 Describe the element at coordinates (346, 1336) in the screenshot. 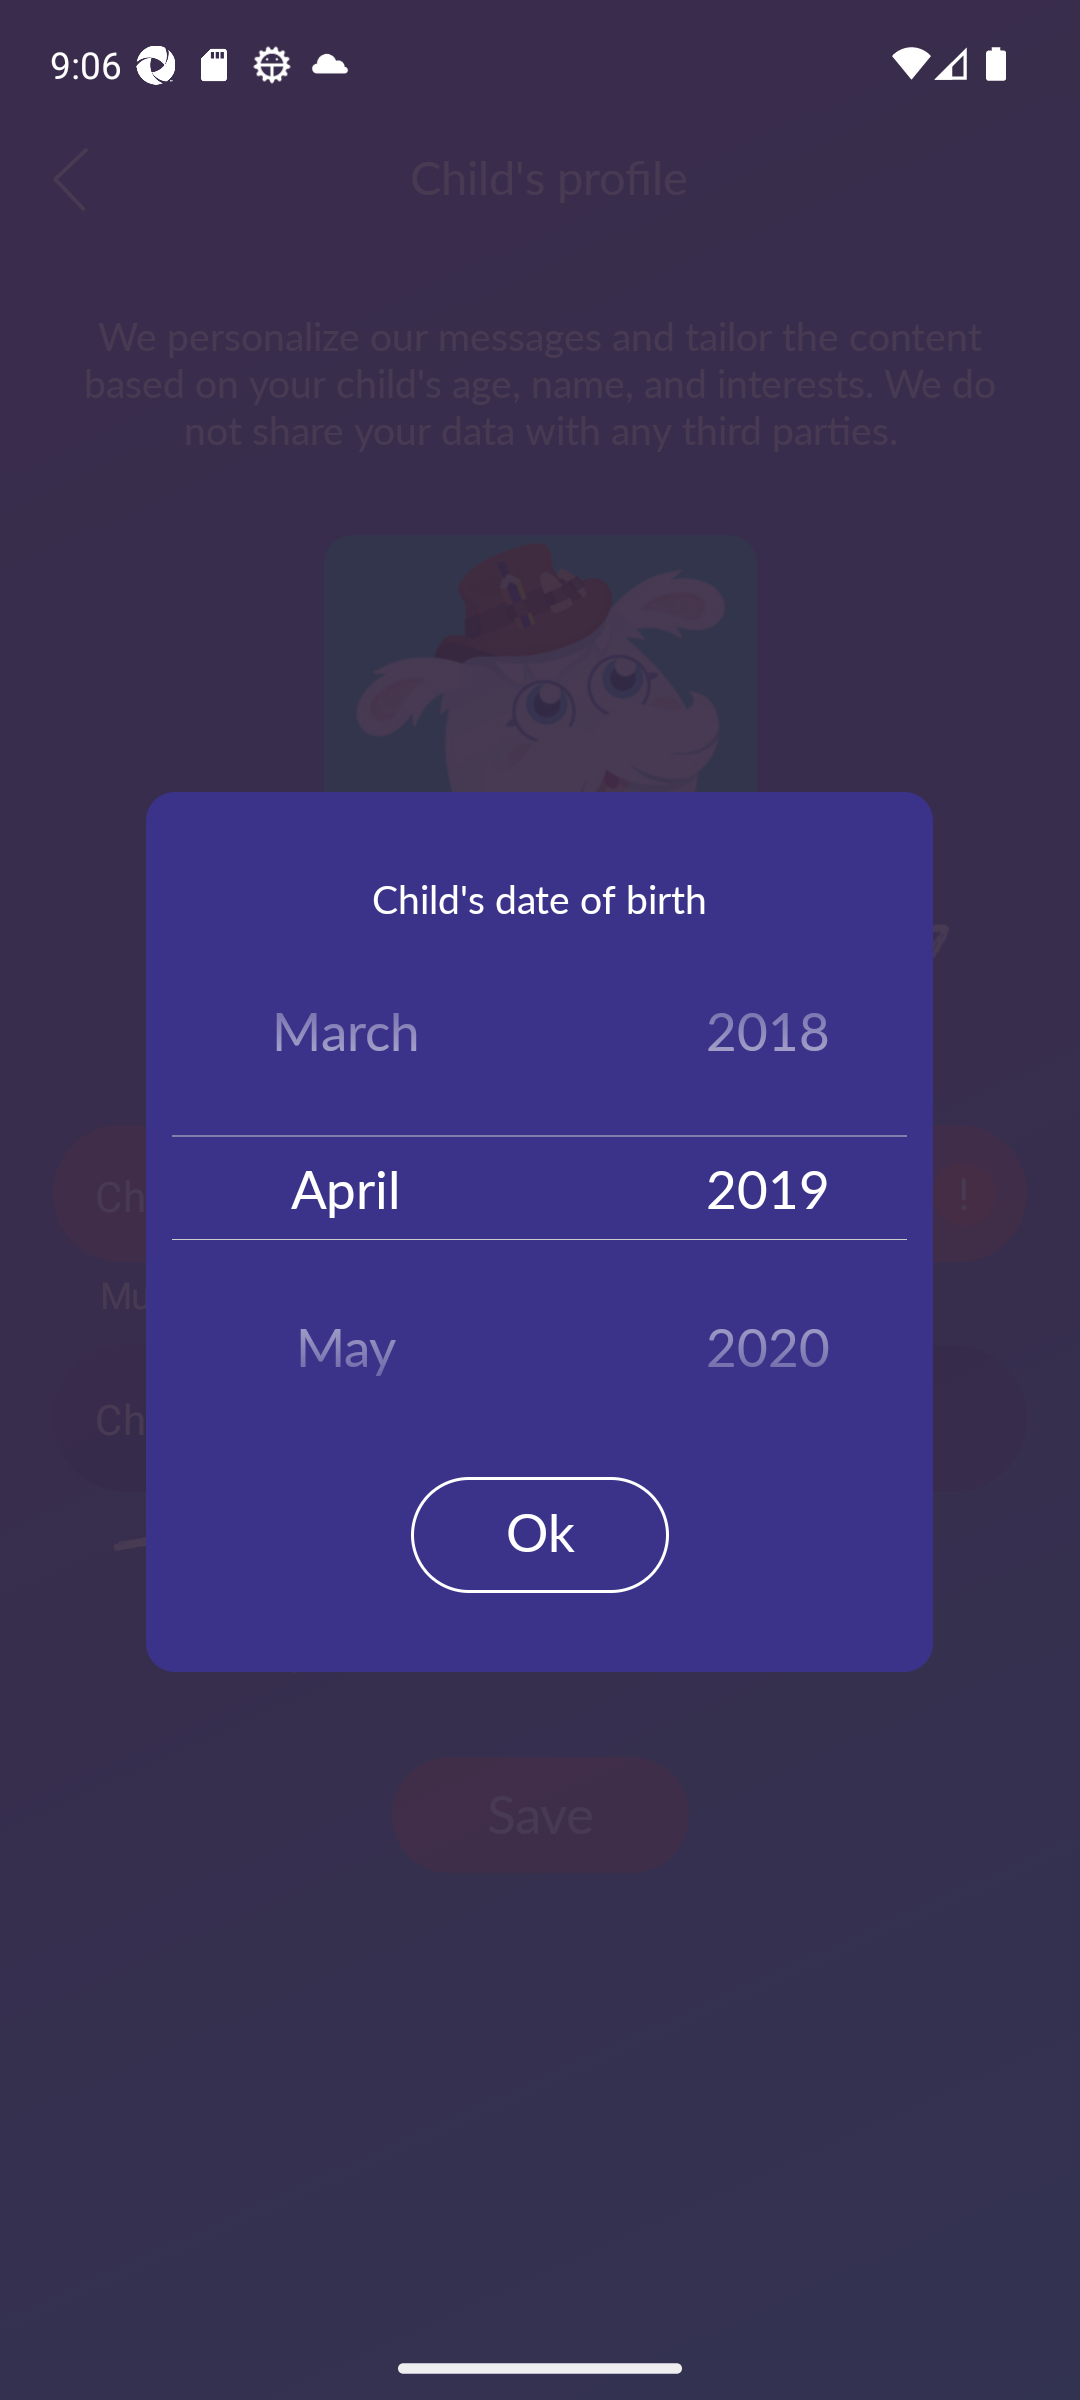

I see `May` at that location.